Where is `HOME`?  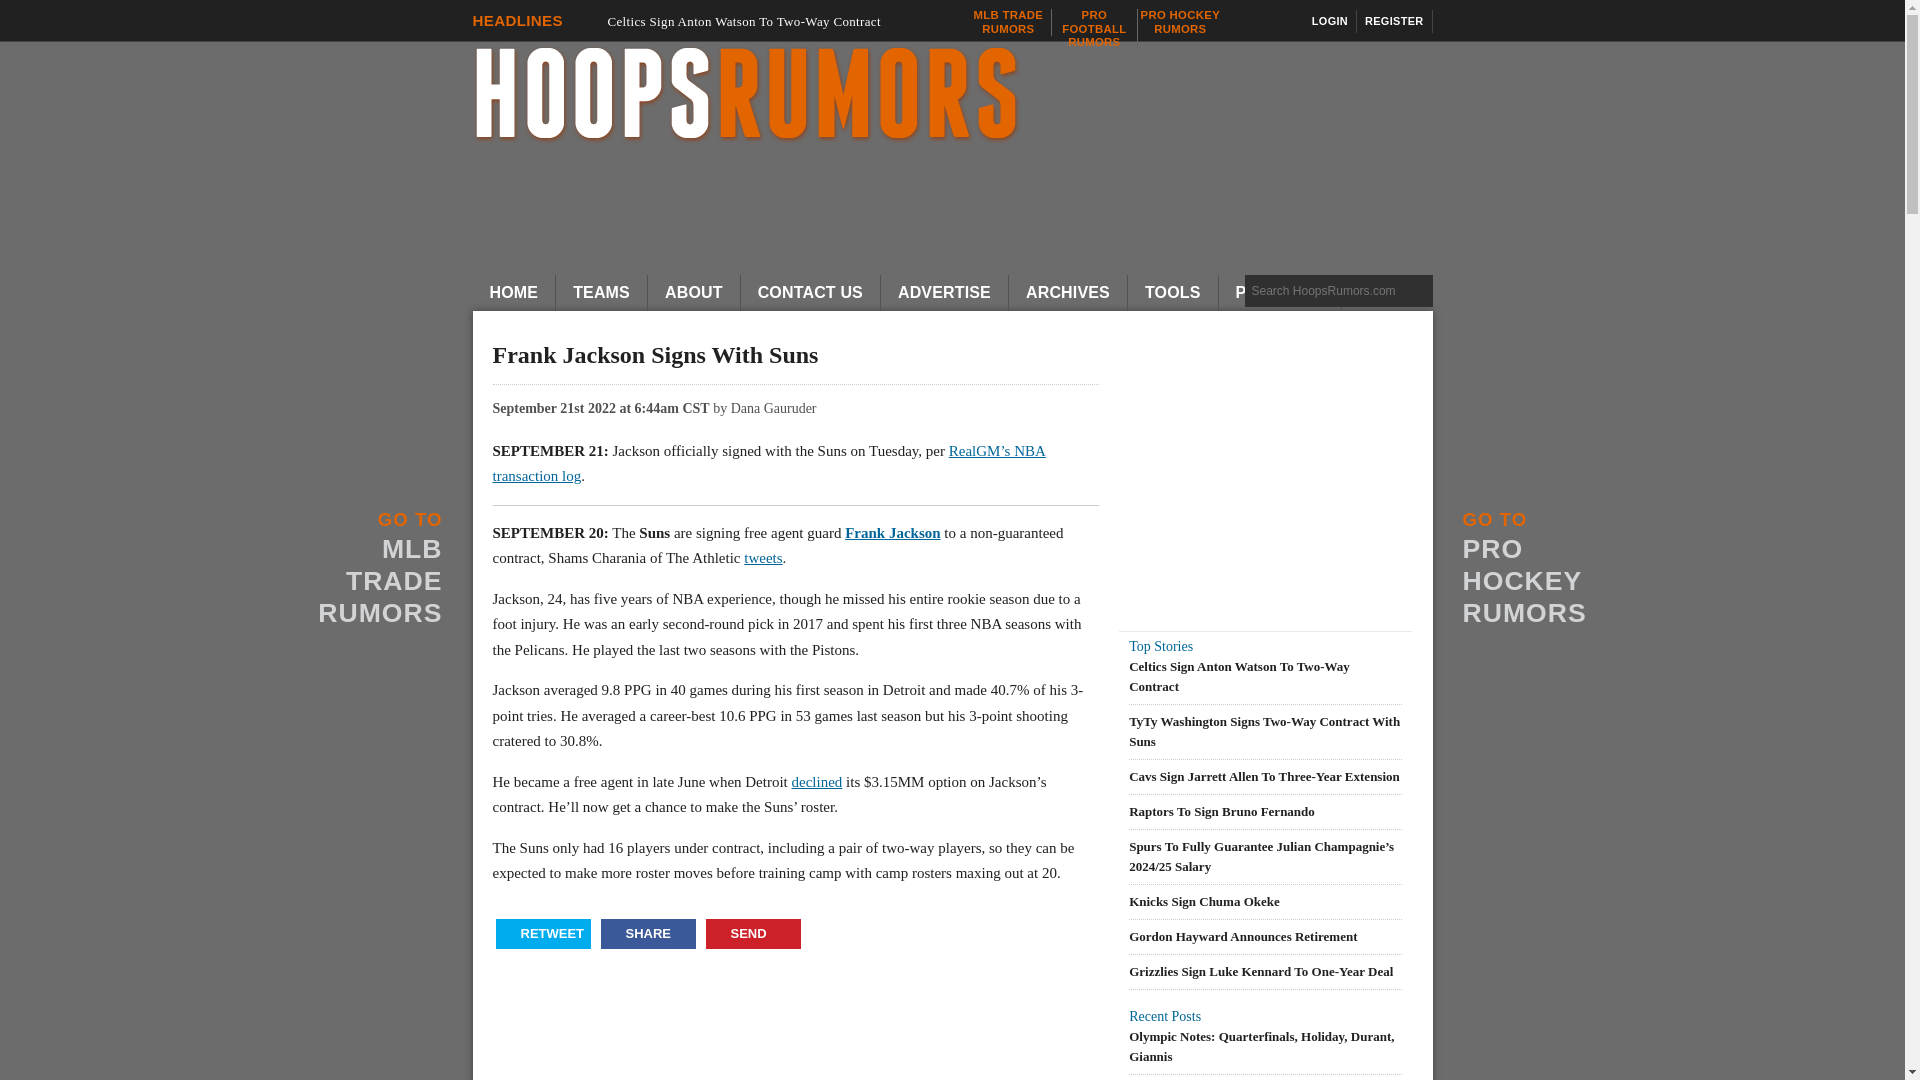 HOME is located at coordinates (514, 293).